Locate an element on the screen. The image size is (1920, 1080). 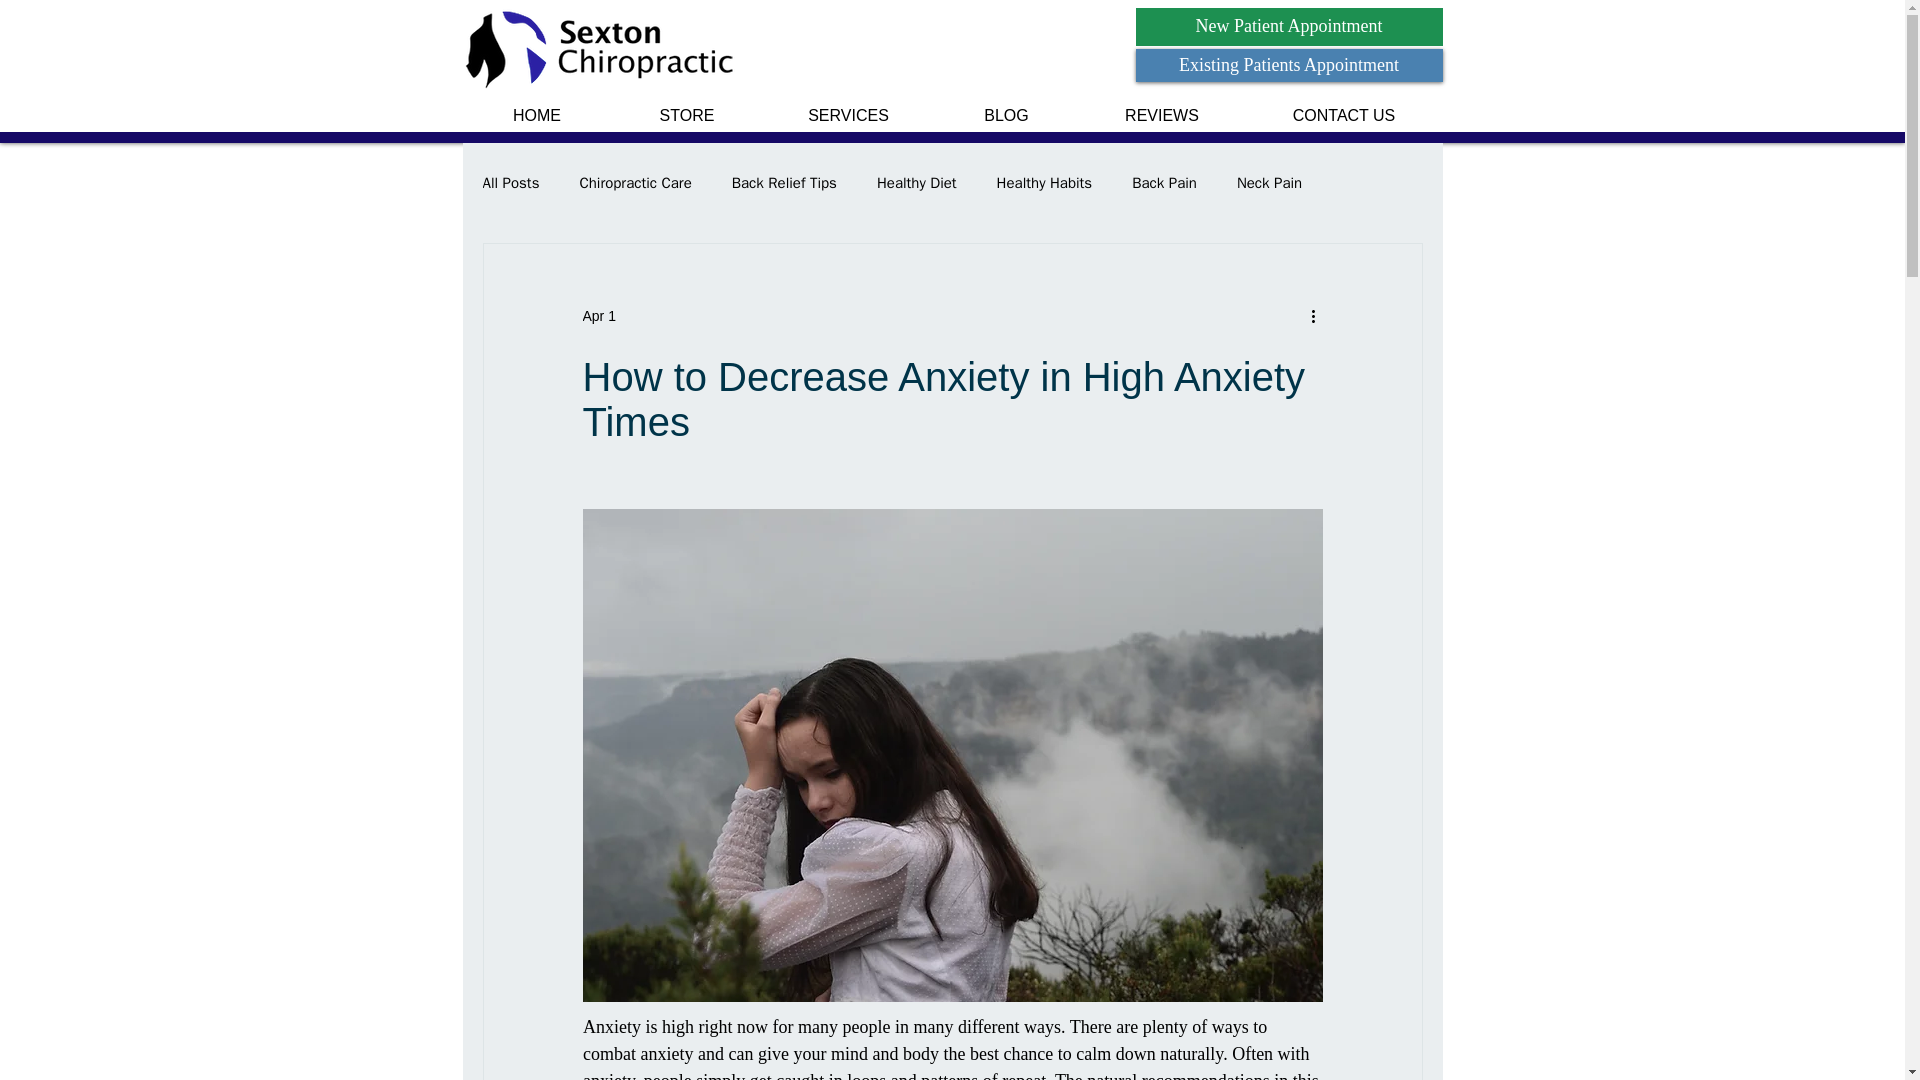
Back Pain is located at coordinates (1164, 183).